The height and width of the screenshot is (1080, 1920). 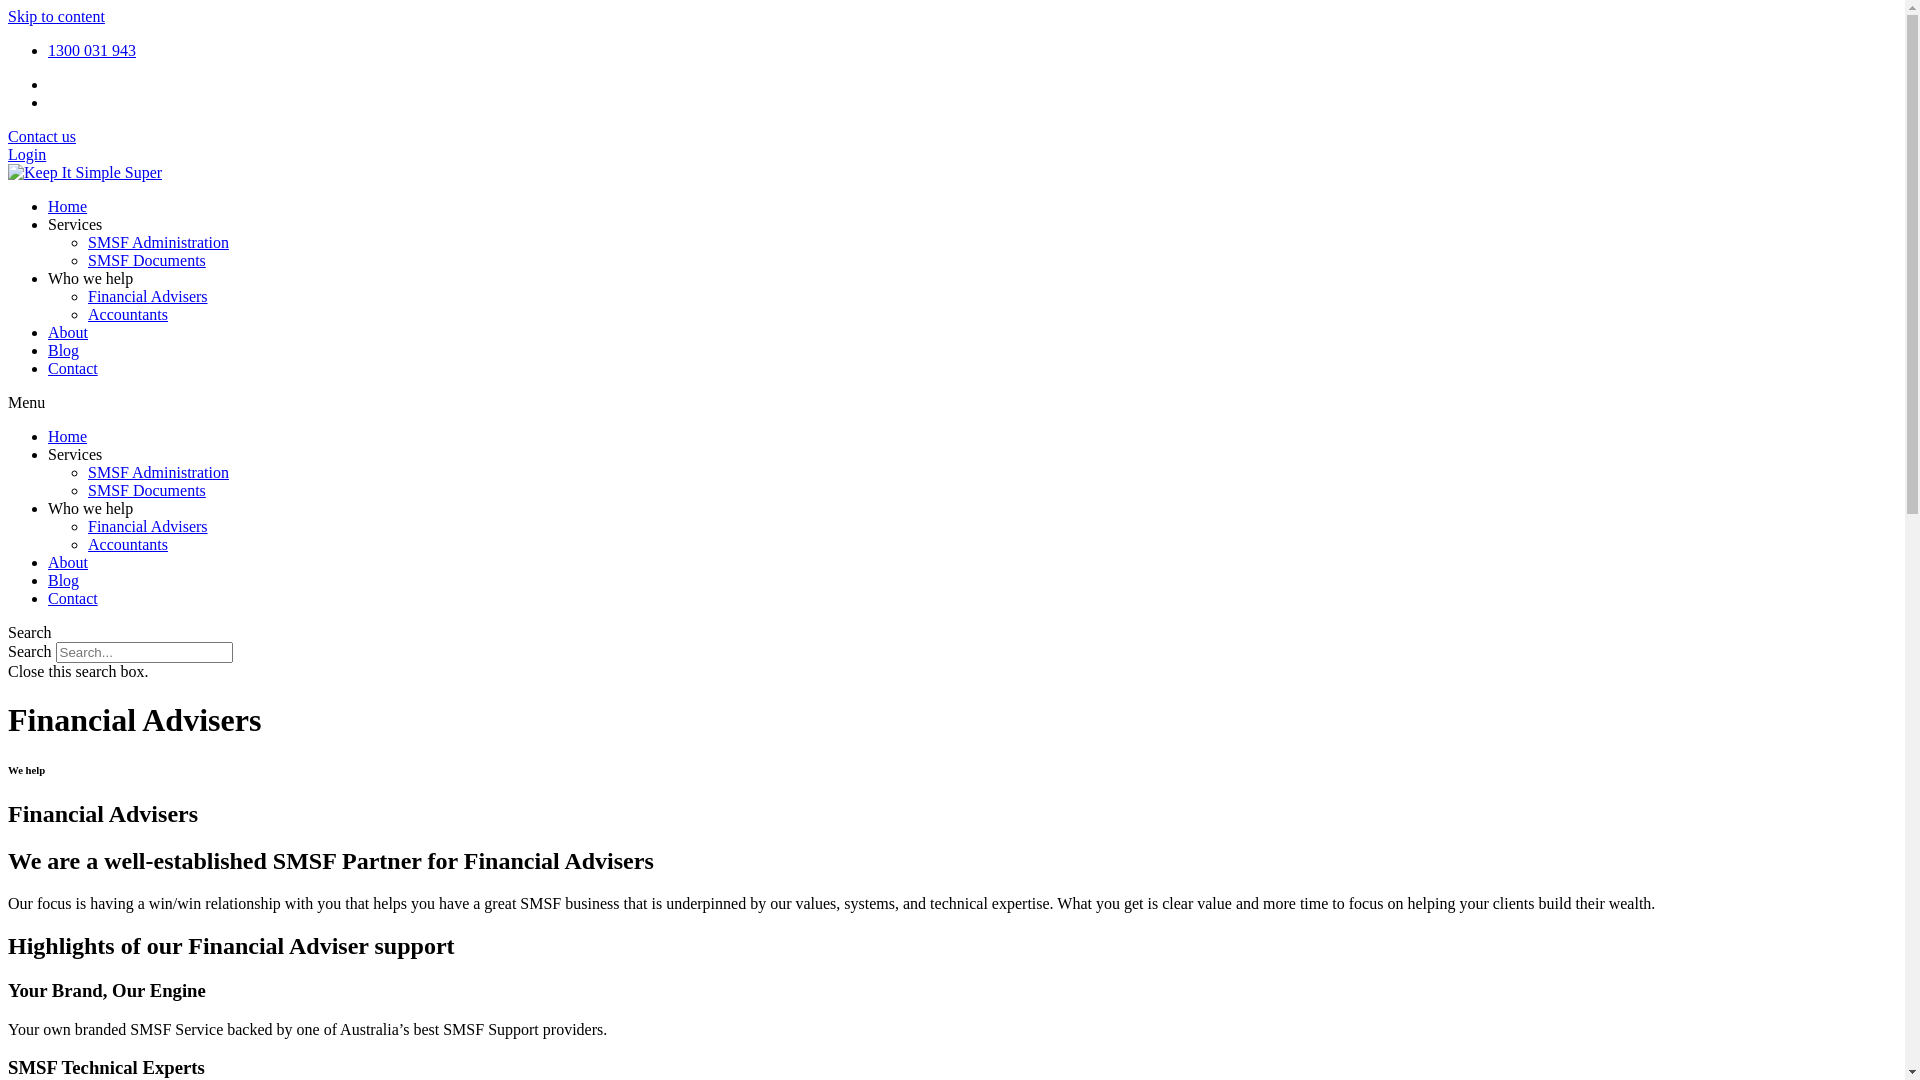 What do you see at coordinates (56, 16) in the screenshot?
I see `Skip to content` at bounding box center [56, 16].